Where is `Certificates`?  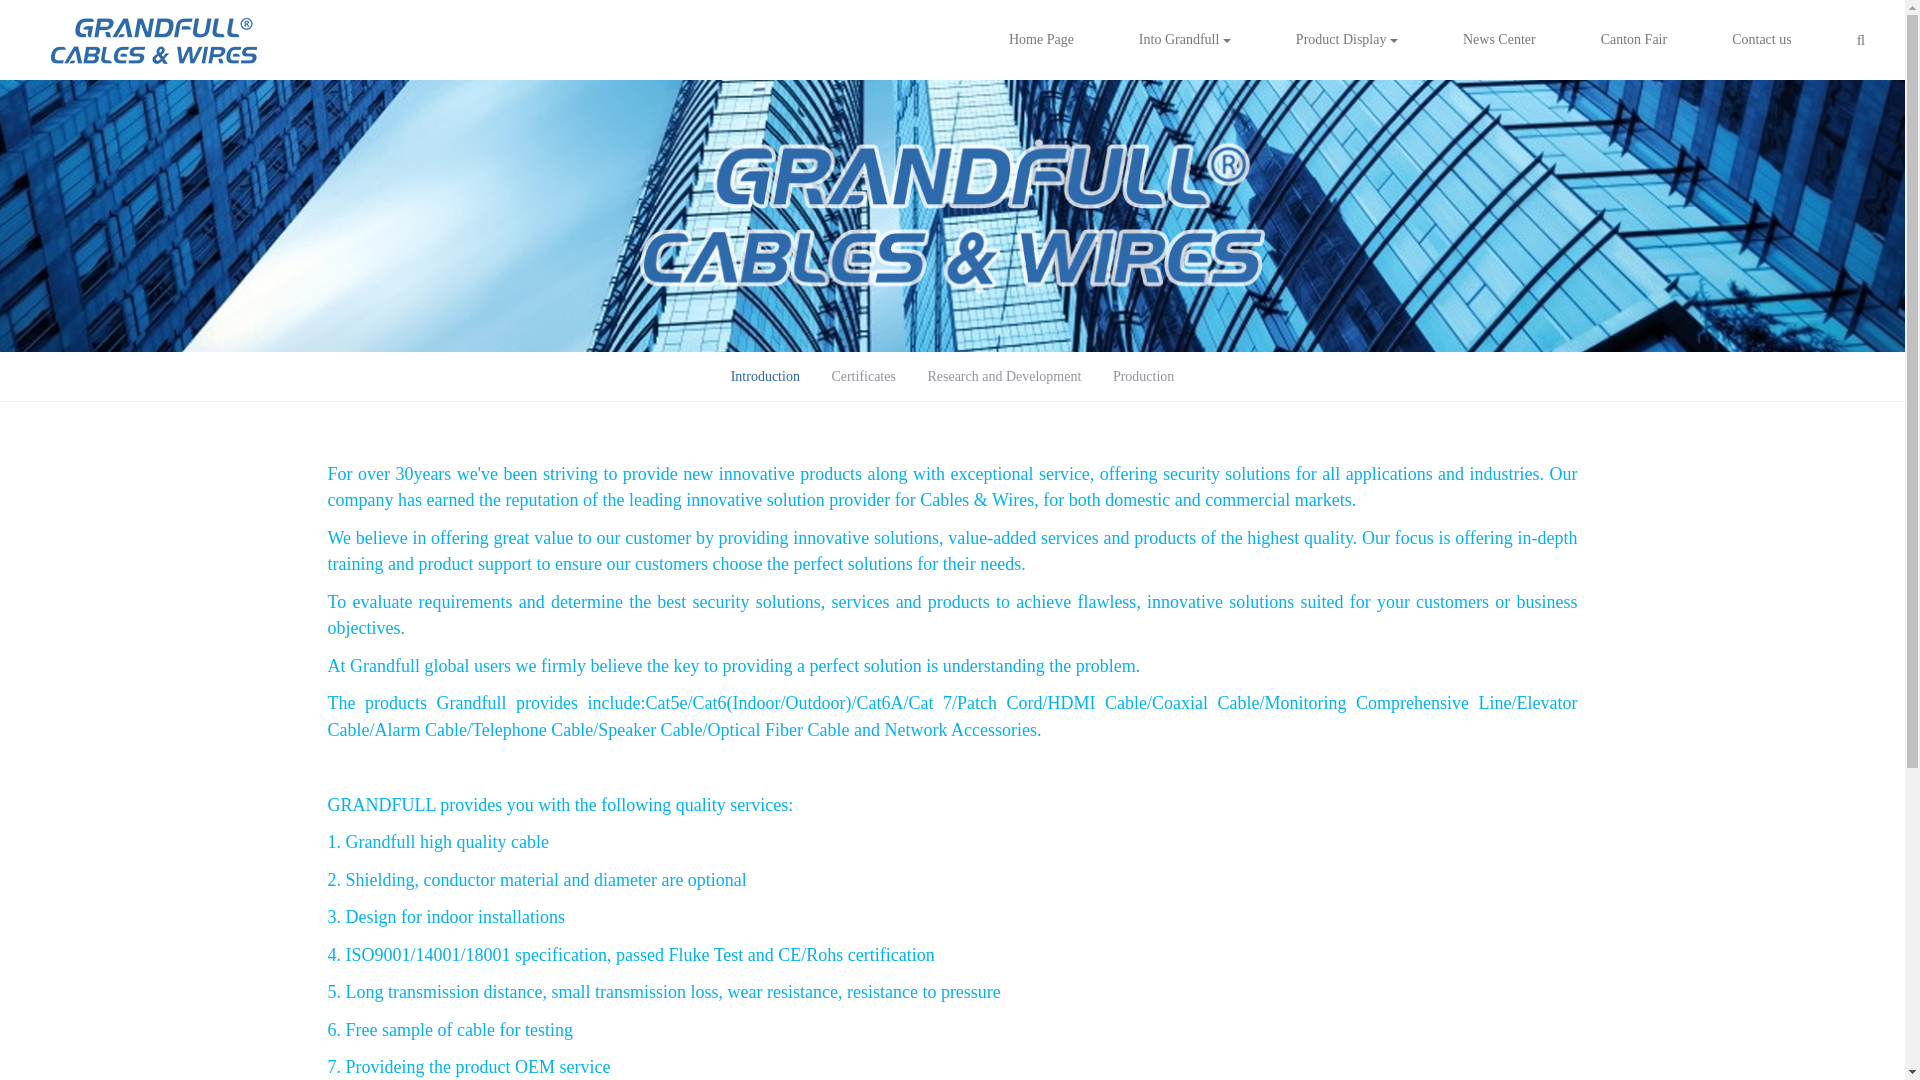 Certificates is located at coordinates (864, 376).